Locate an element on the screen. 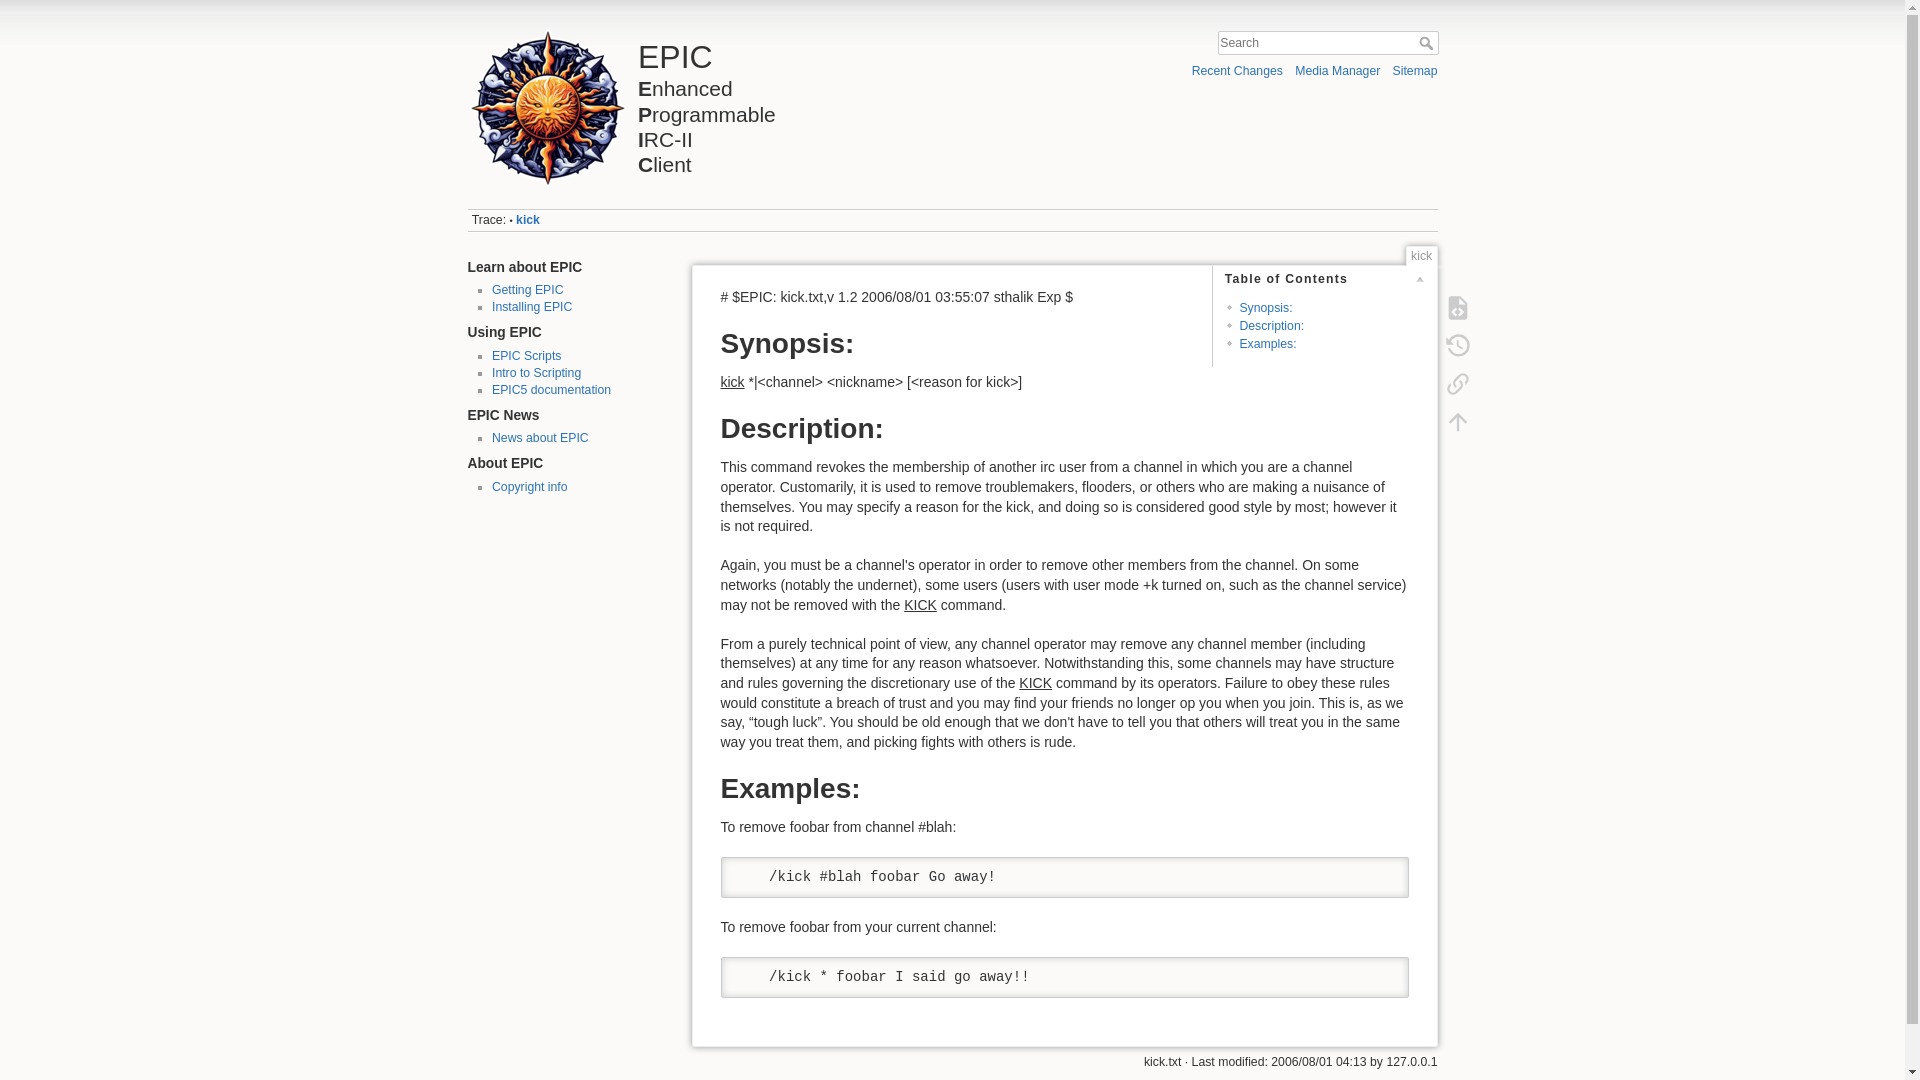 The width and height of the screenshot is (1920, 1080). Search is located at coordinates (1427, 42).